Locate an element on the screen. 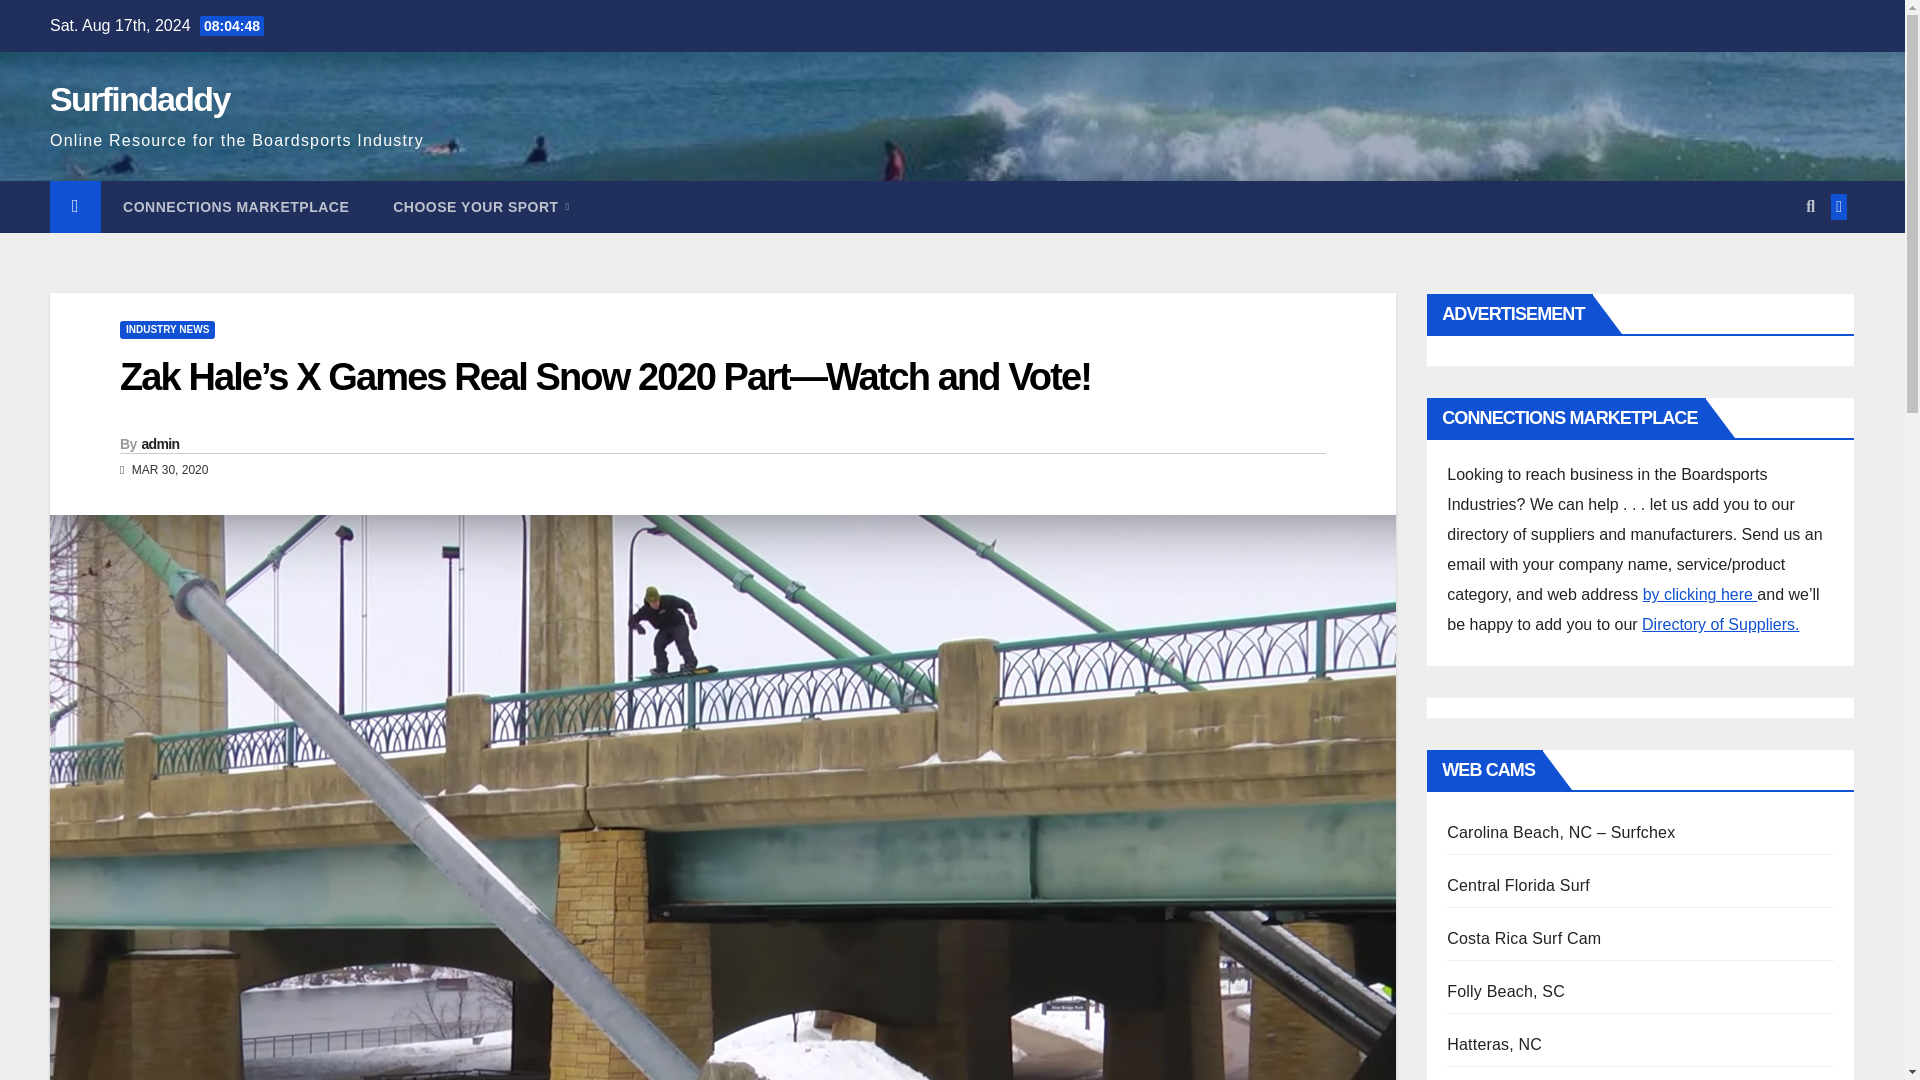 This screenshot has height=1080, width=1920. admin is located at coordinates (161, 444).